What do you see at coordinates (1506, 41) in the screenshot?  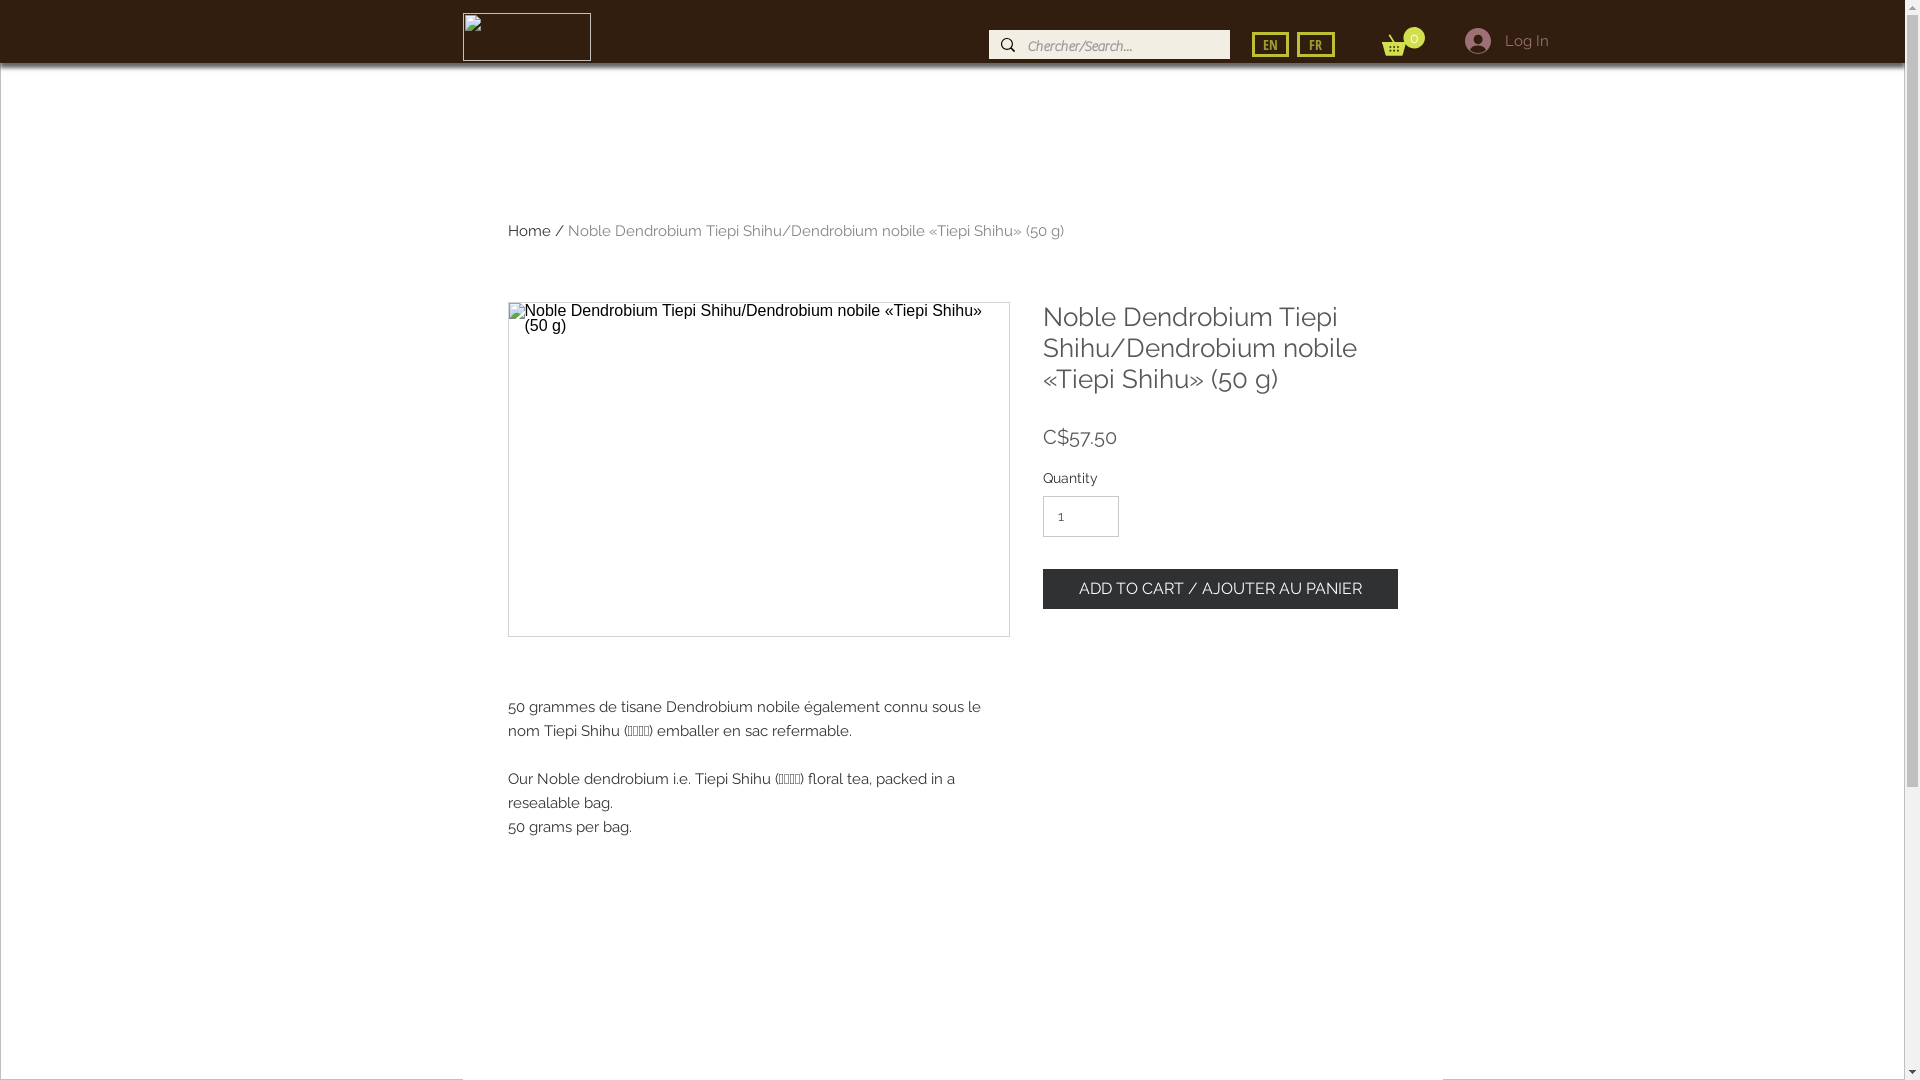 I see `Log In` at bounding box center [1506, 41].